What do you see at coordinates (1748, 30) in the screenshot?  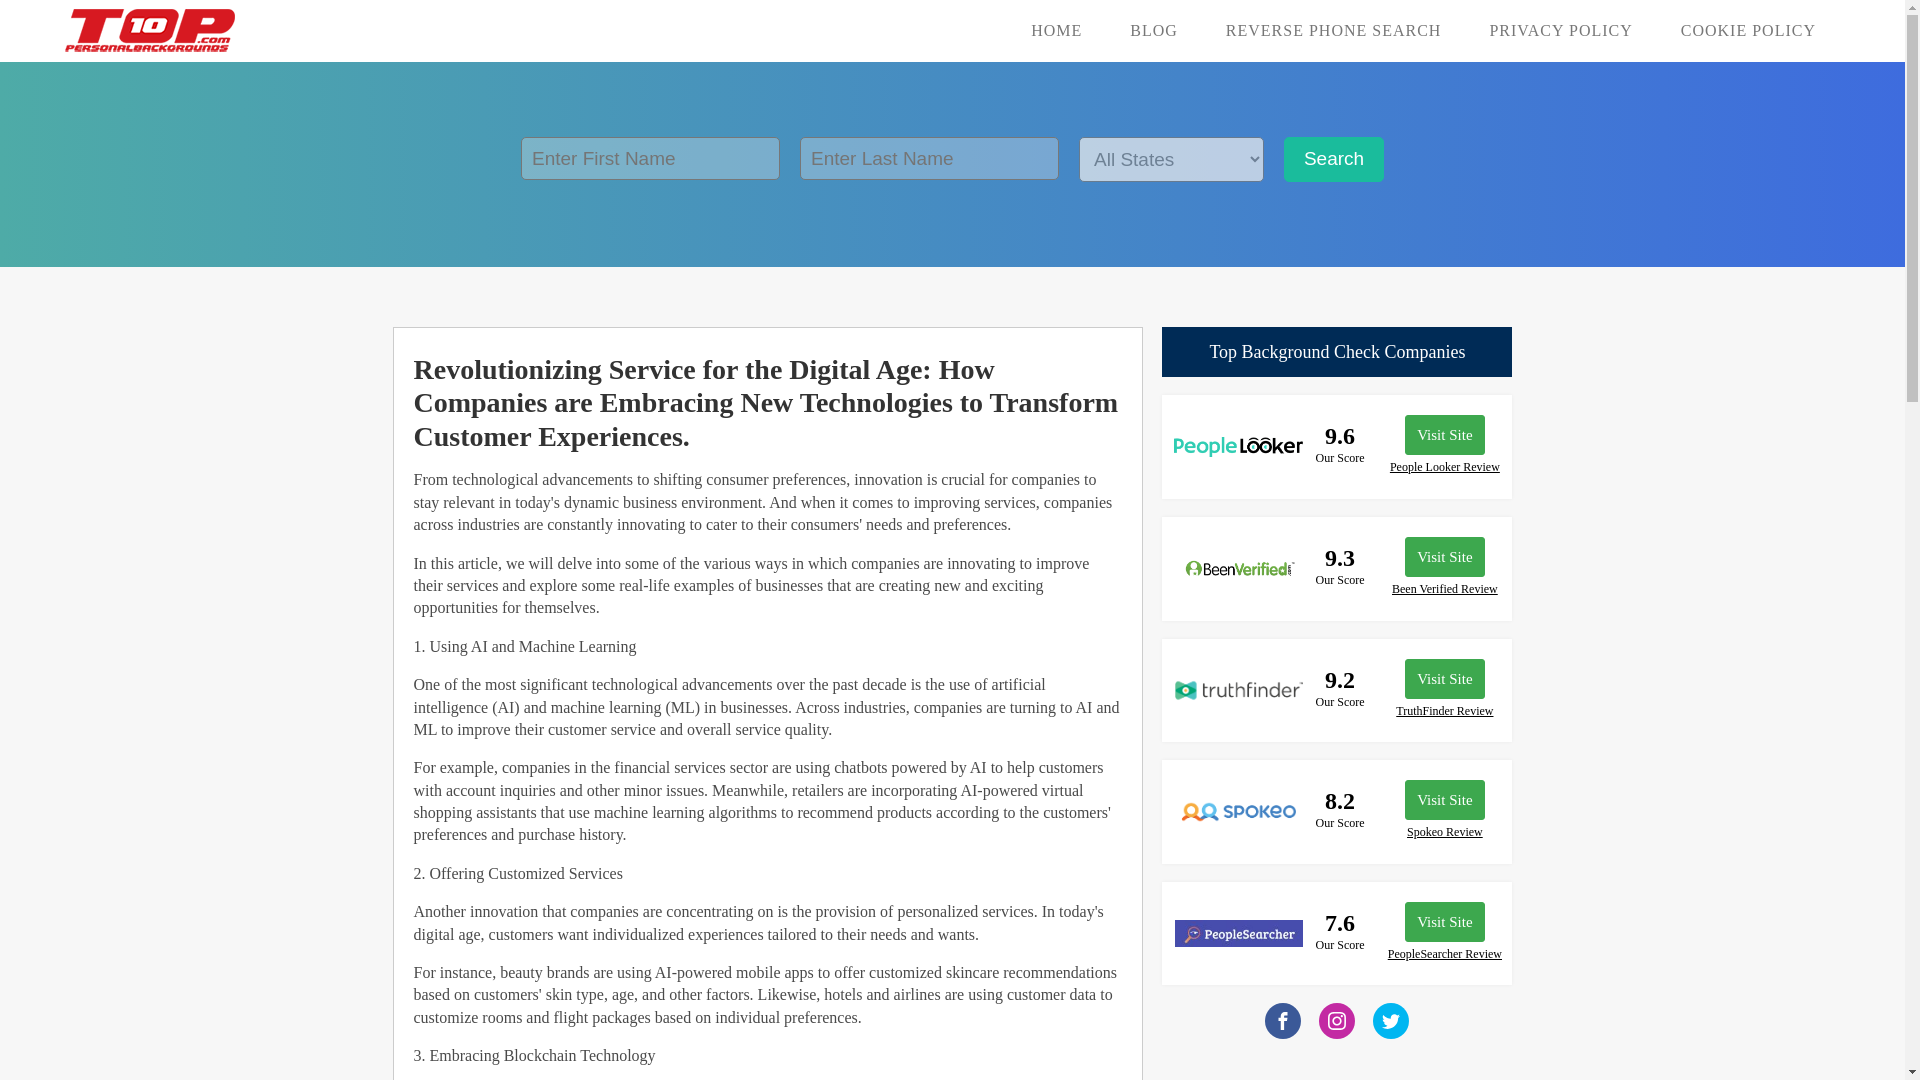 I see `COOKIE POLICY` at bounding box center [1748, 30].